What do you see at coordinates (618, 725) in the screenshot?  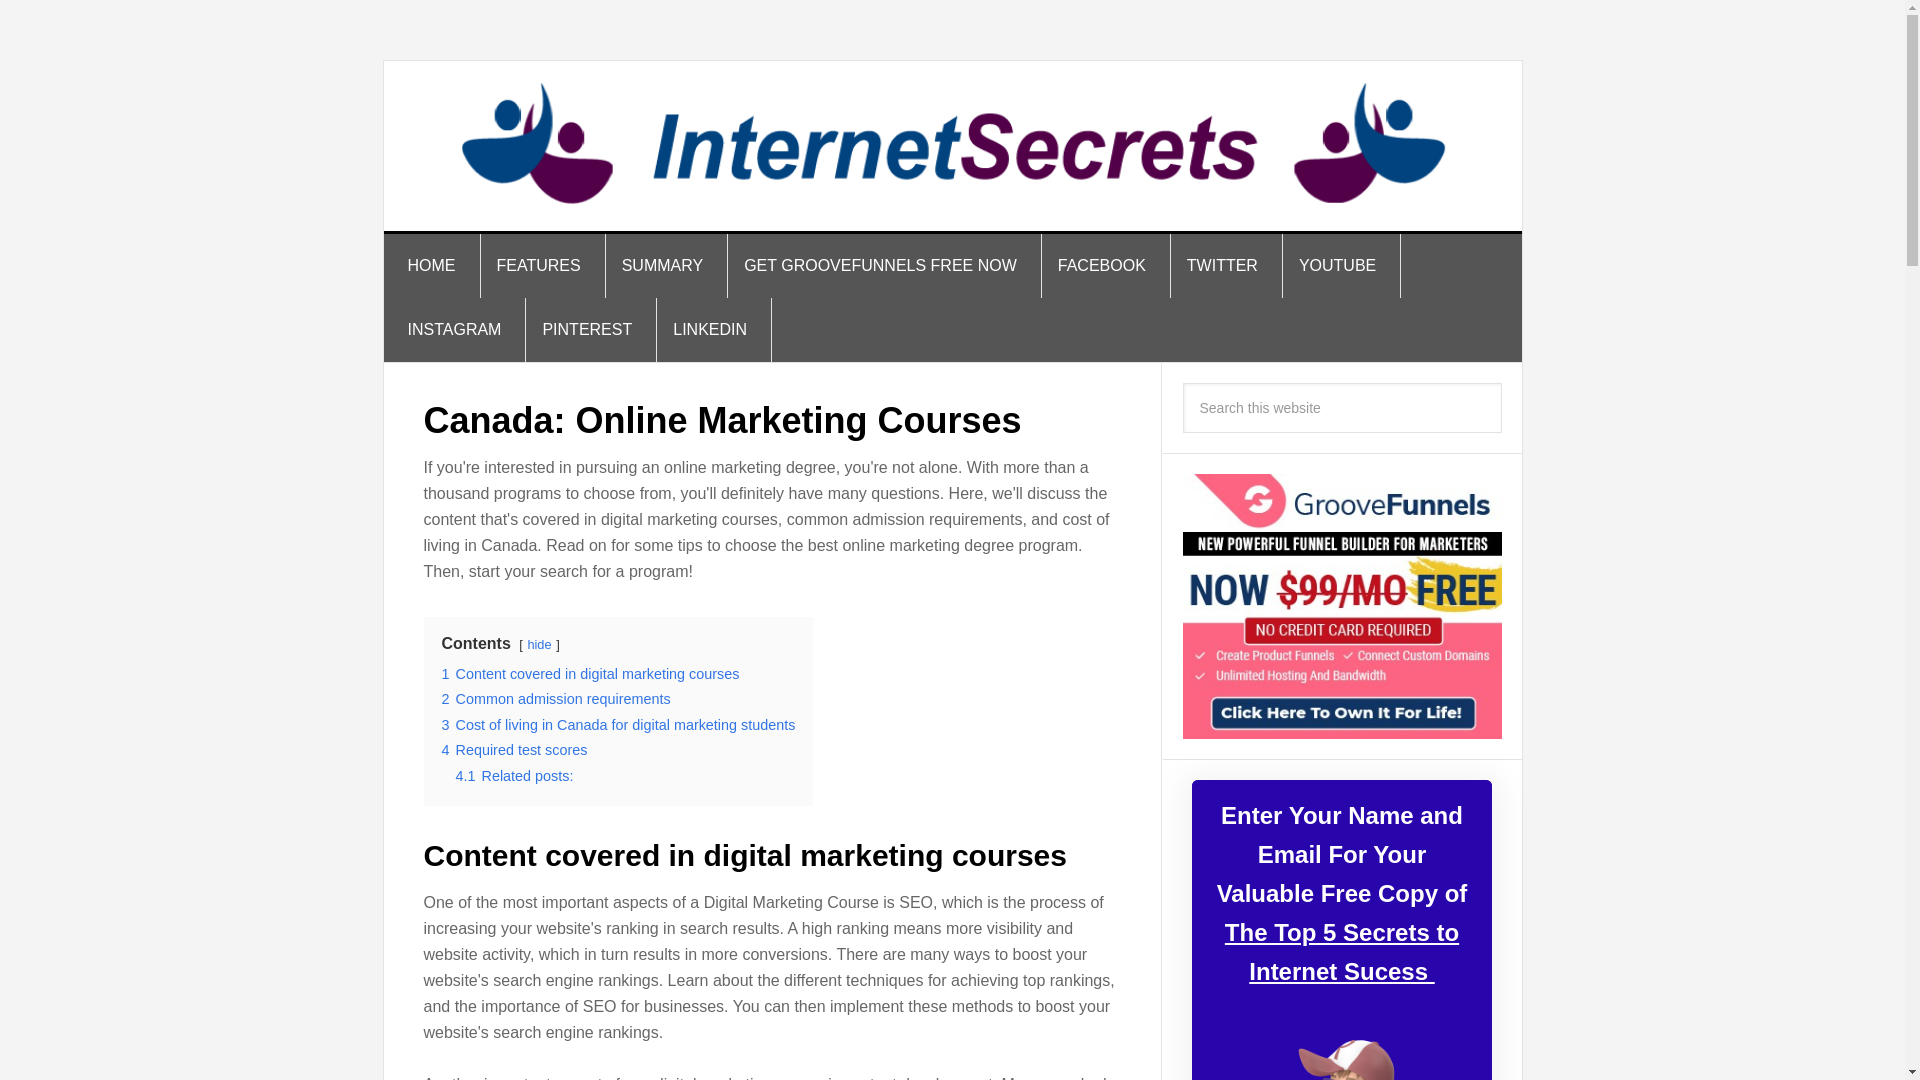 I see `3 Cost of living in Canada for digital marketing students` at bounding box center [618, 725].